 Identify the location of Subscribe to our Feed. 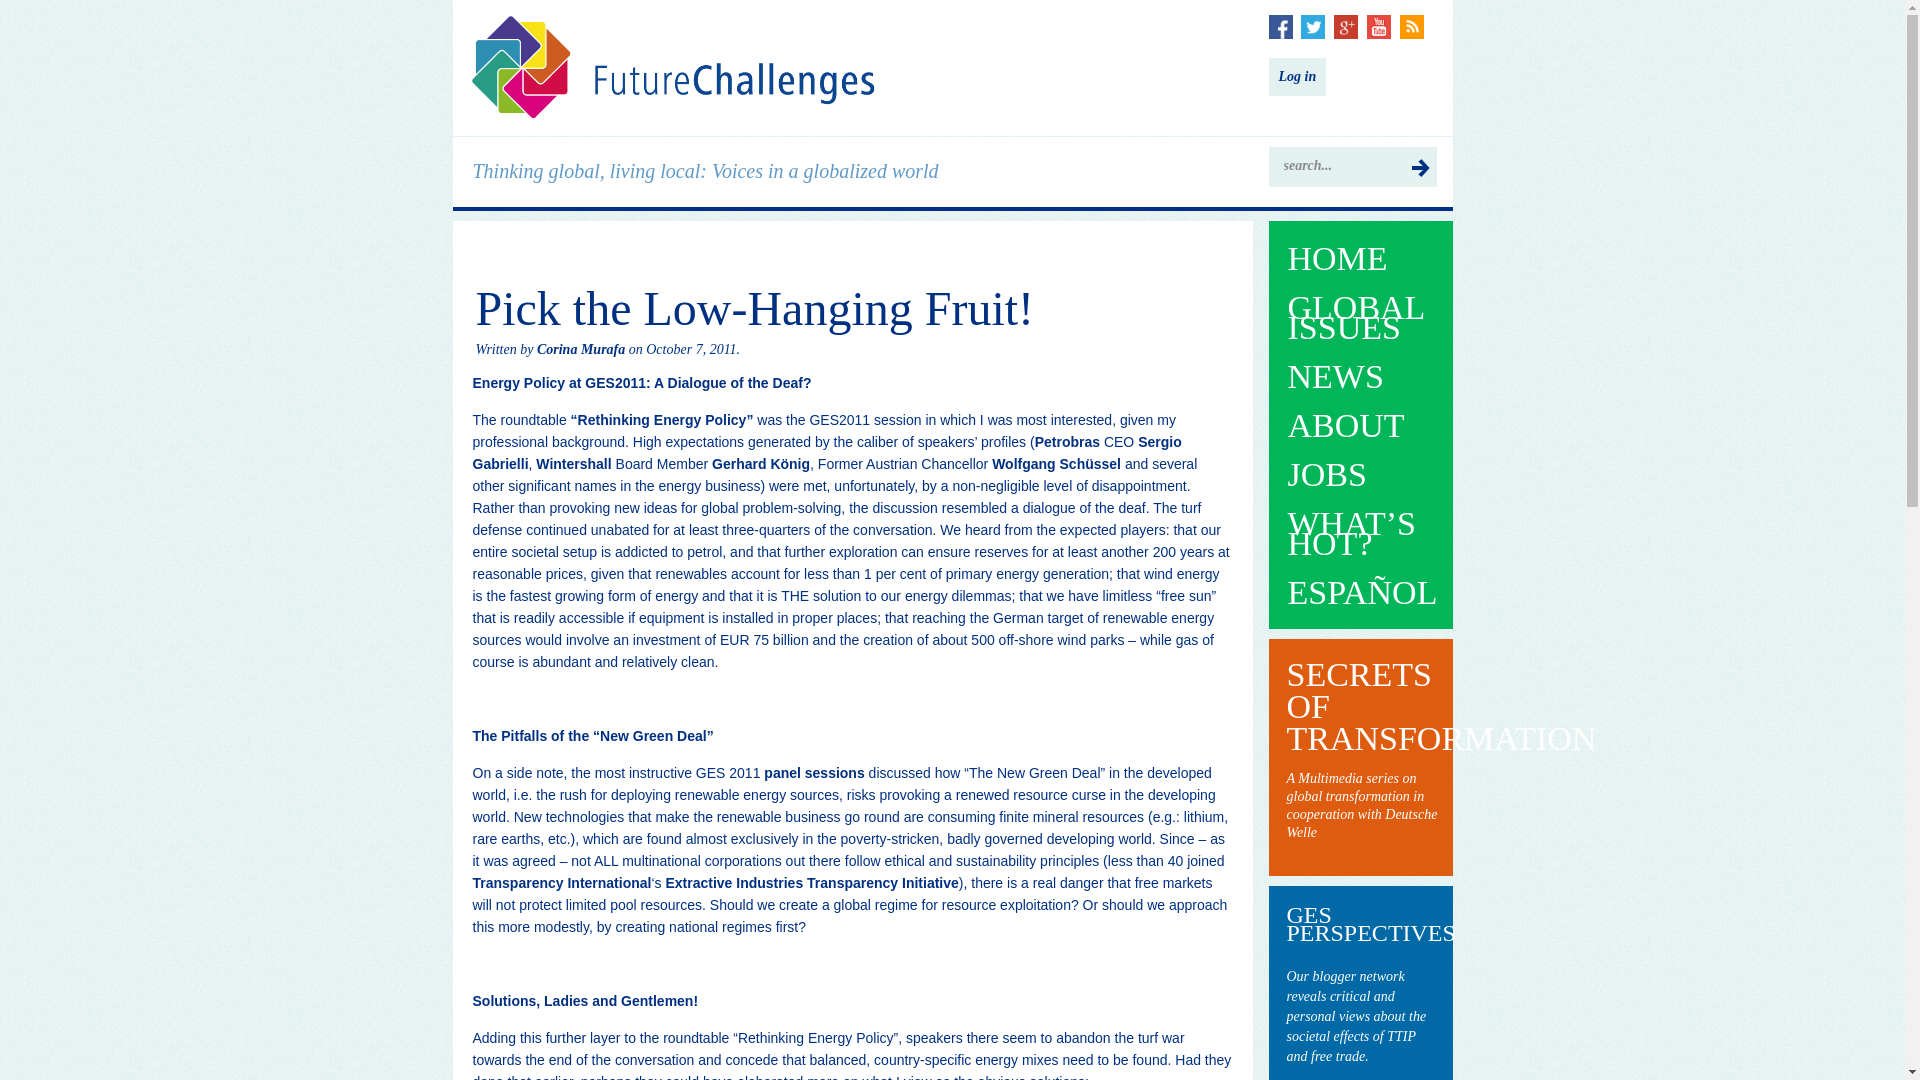
(1412, 26).